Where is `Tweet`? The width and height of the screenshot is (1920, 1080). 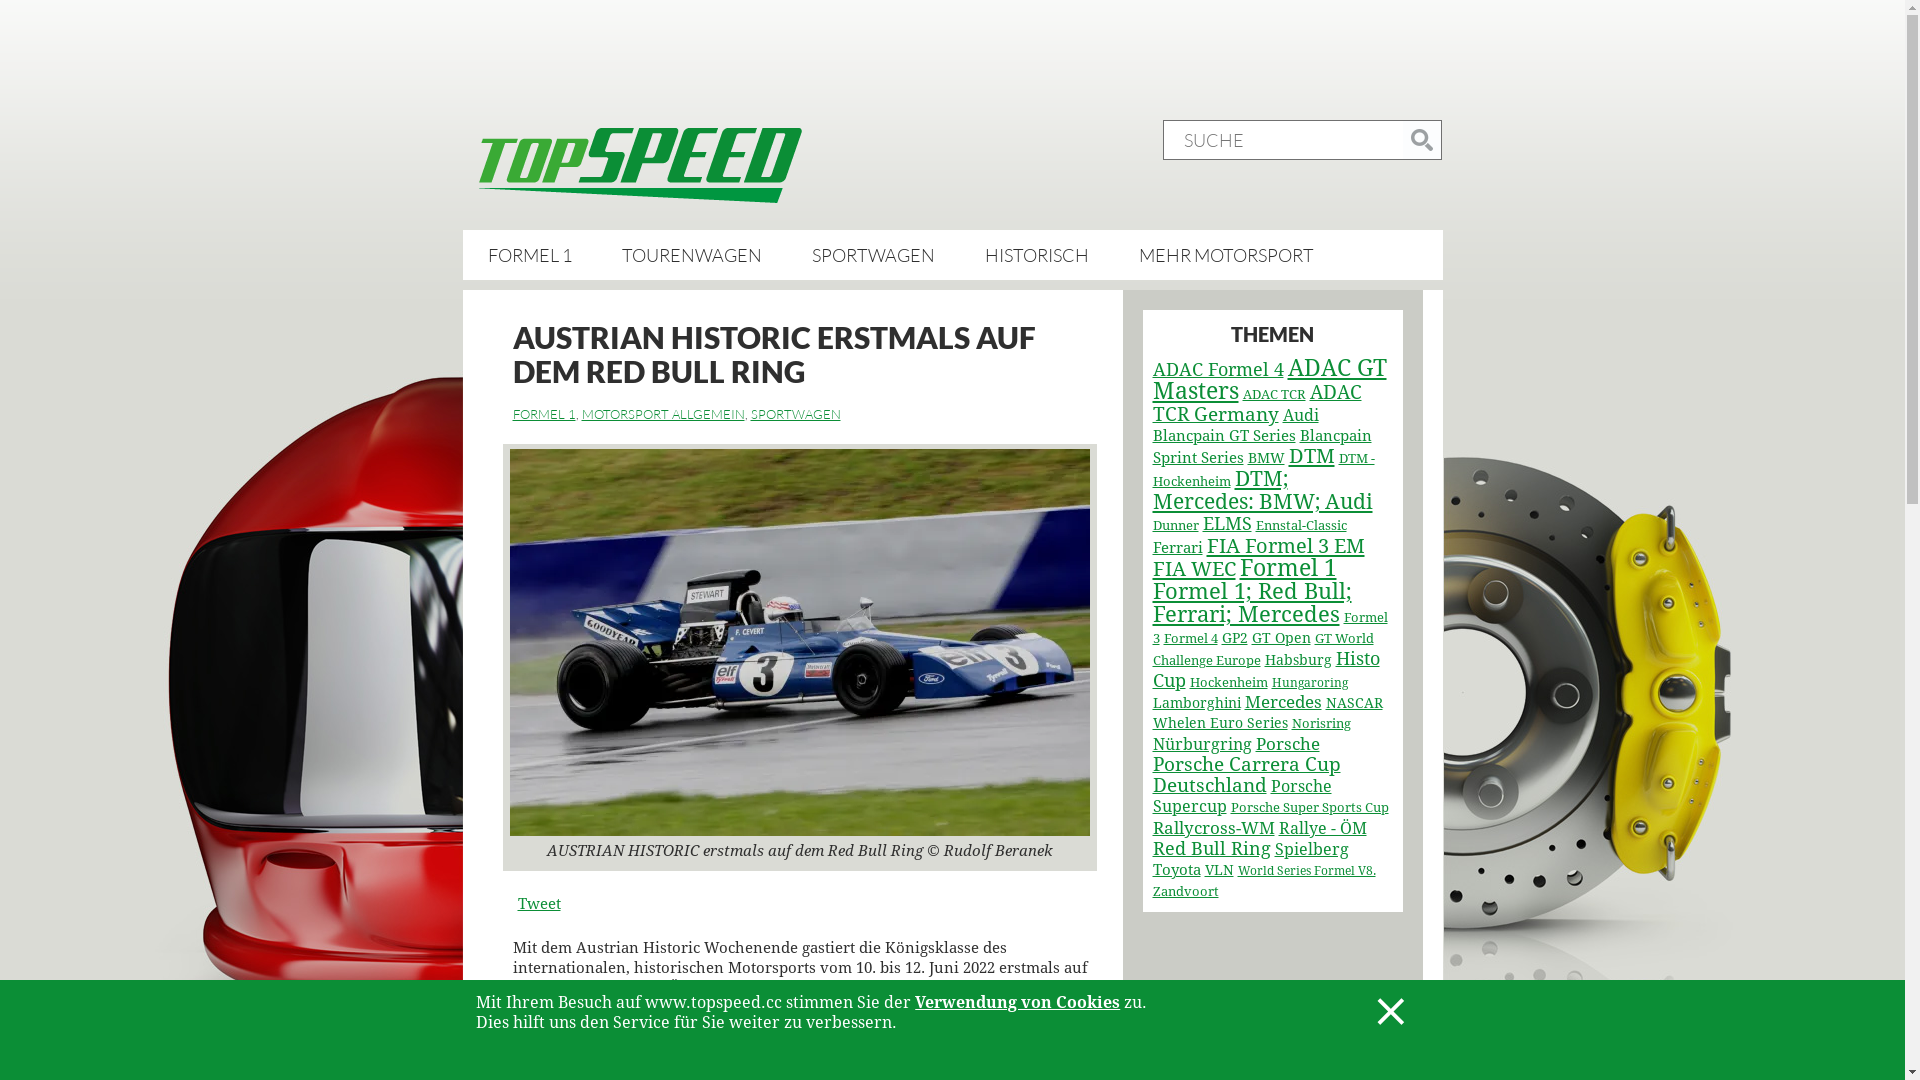
Tweet is located at coordinates (540, 902).